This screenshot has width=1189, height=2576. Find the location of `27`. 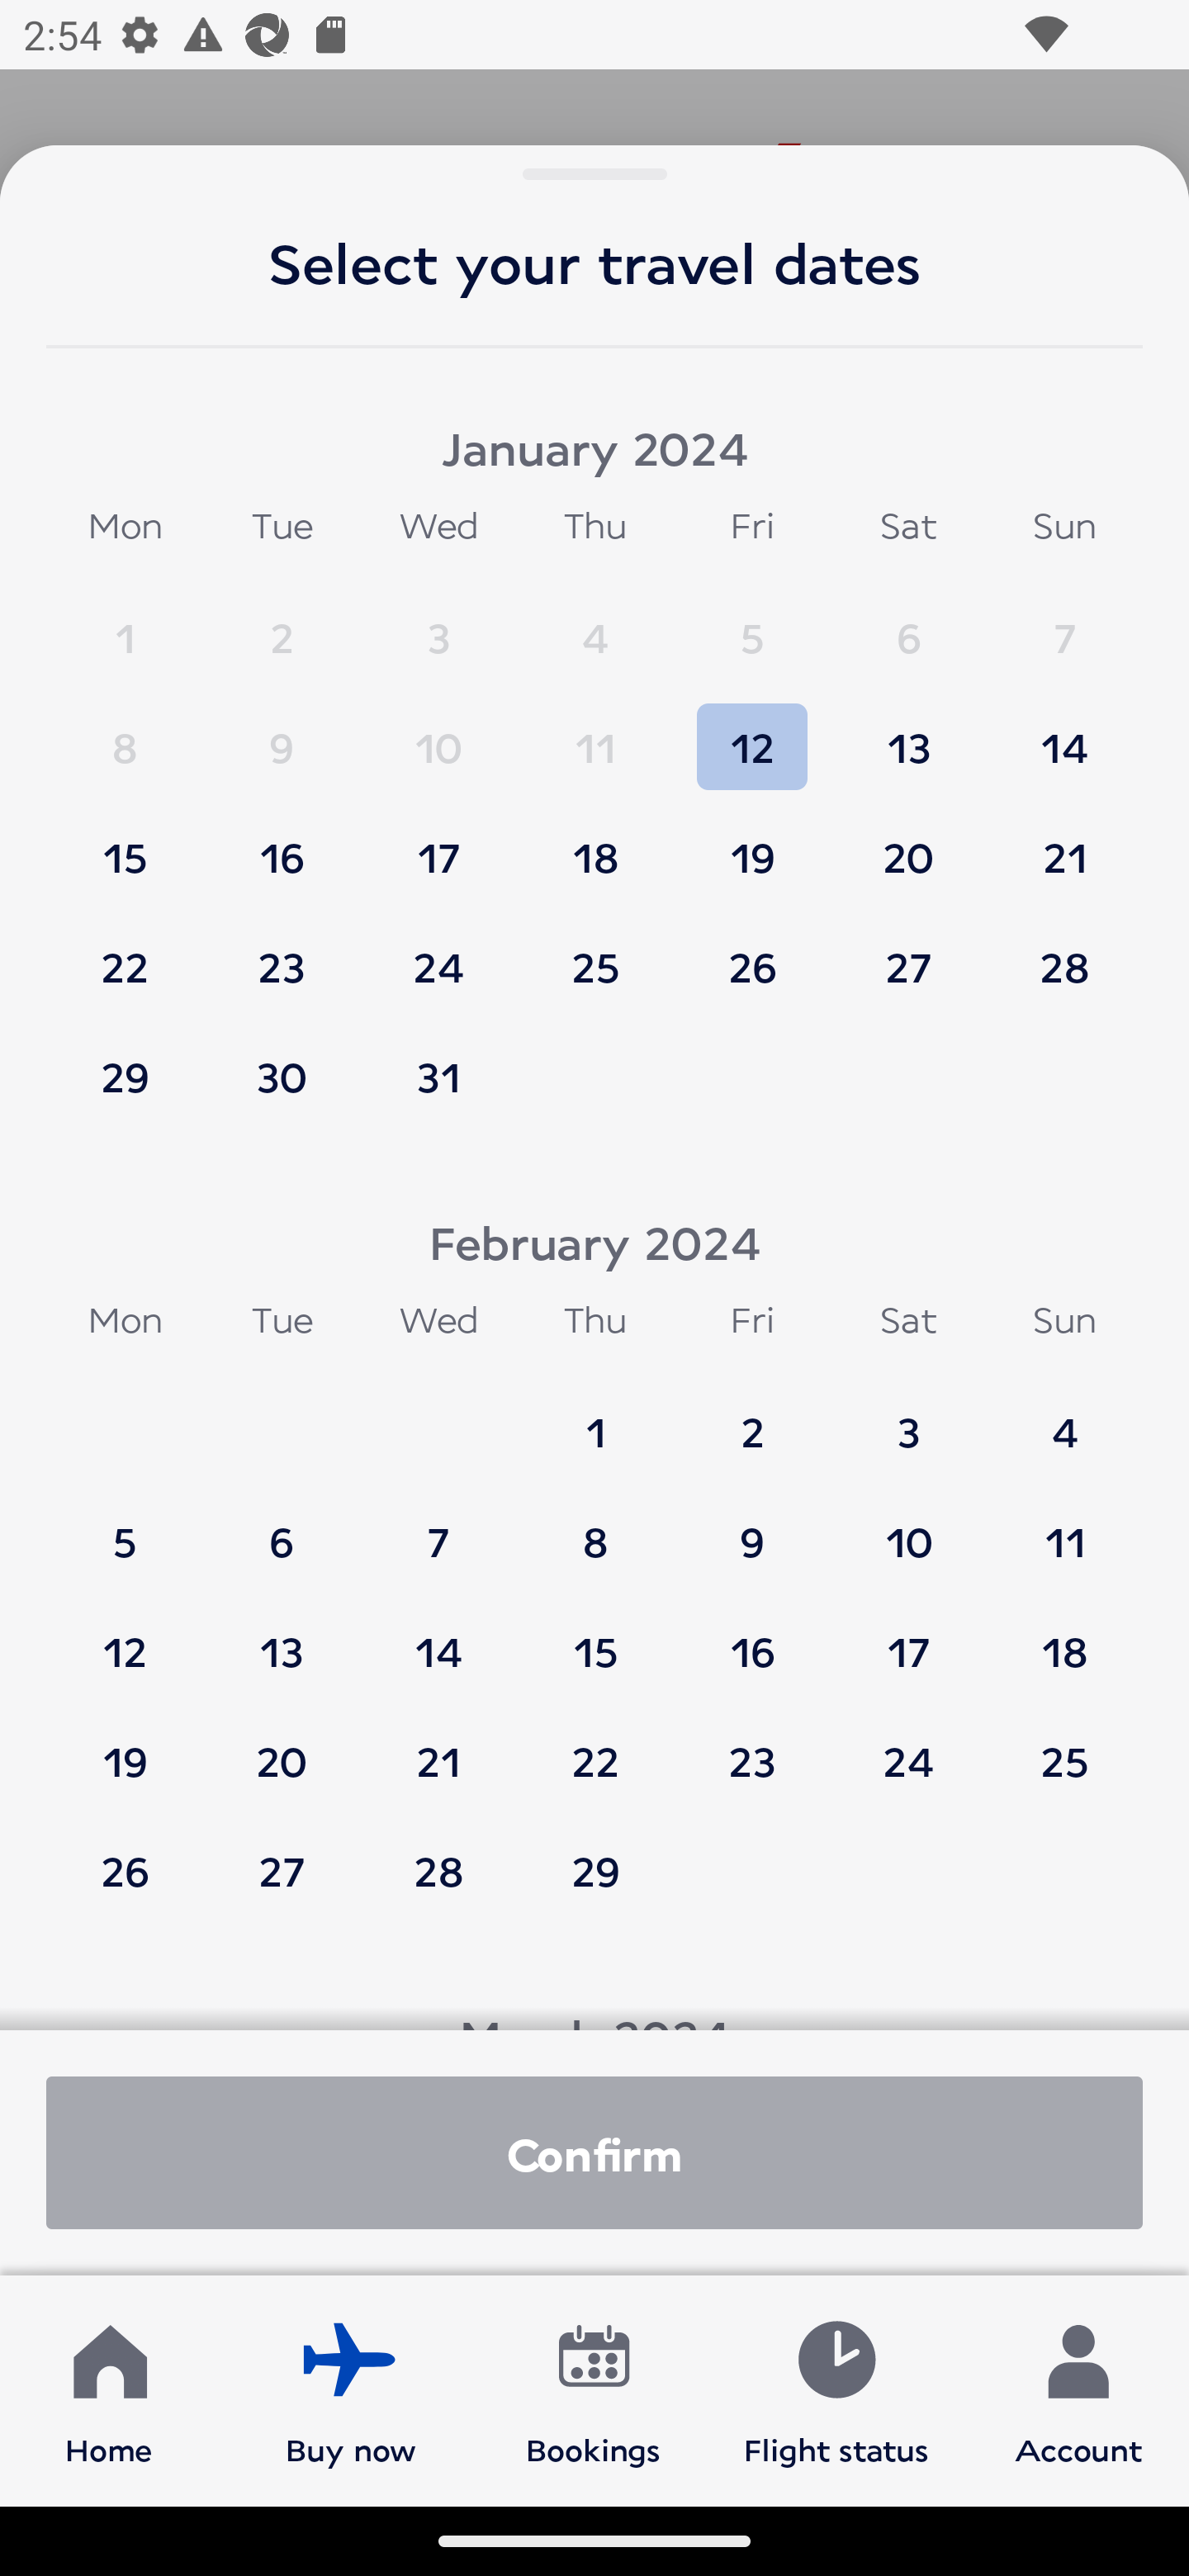

27 is located at coordinates (282, 1869).